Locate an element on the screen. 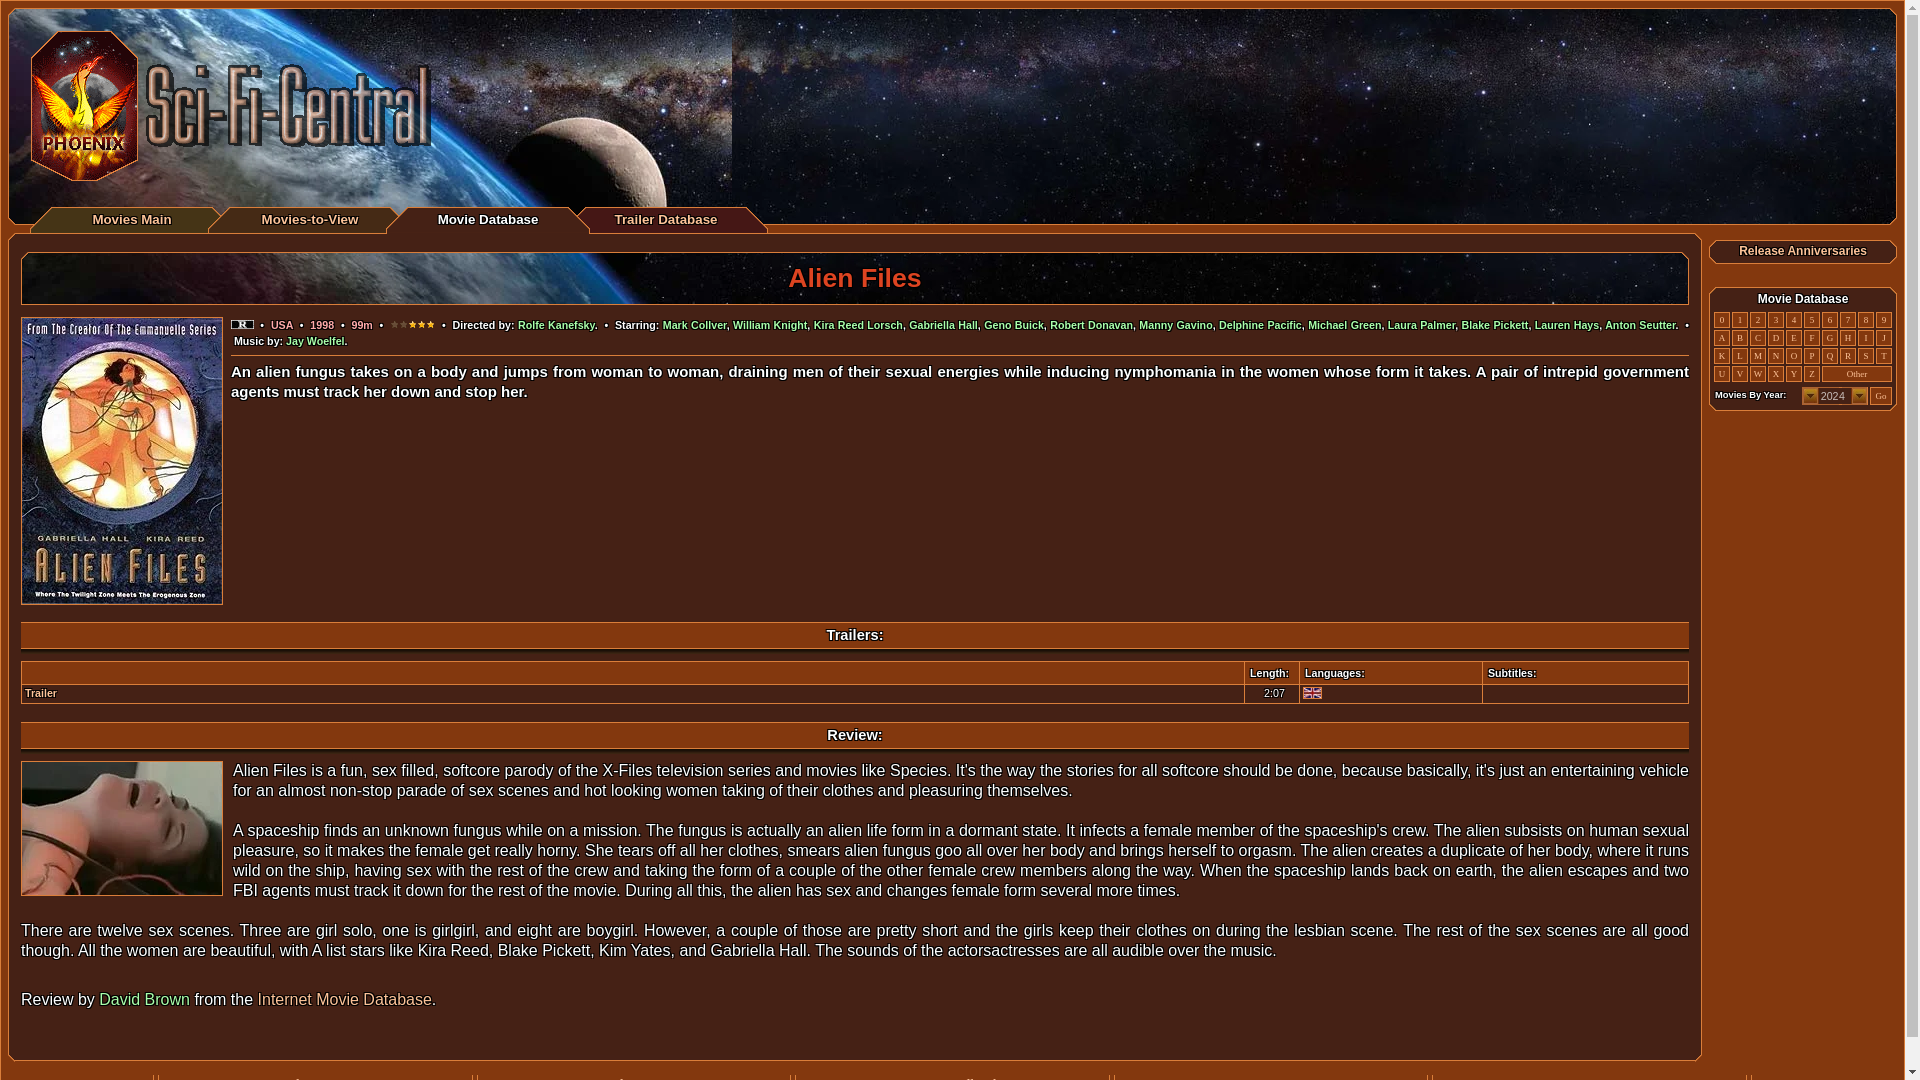 The image size is (1920, 1080). English is located at coordinates (1312, 692).